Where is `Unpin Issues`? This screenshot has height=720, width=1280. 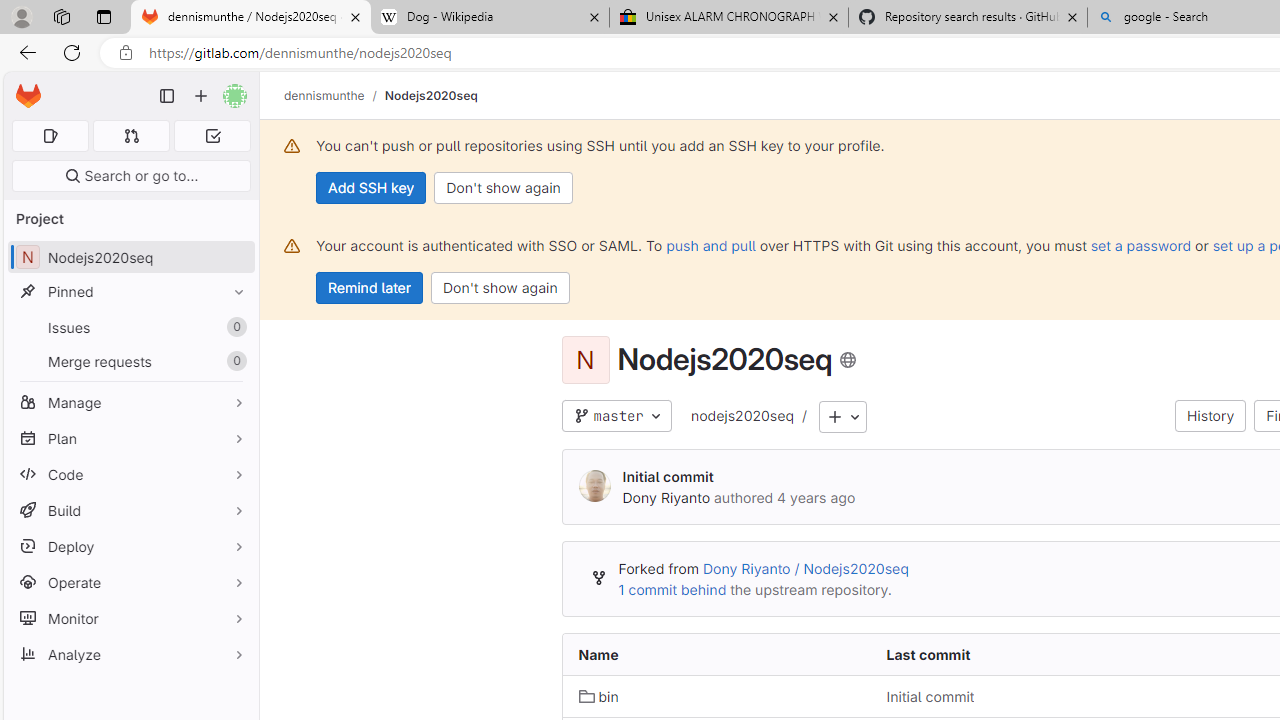 Unpin Issues is located at coordinates (234, 327).